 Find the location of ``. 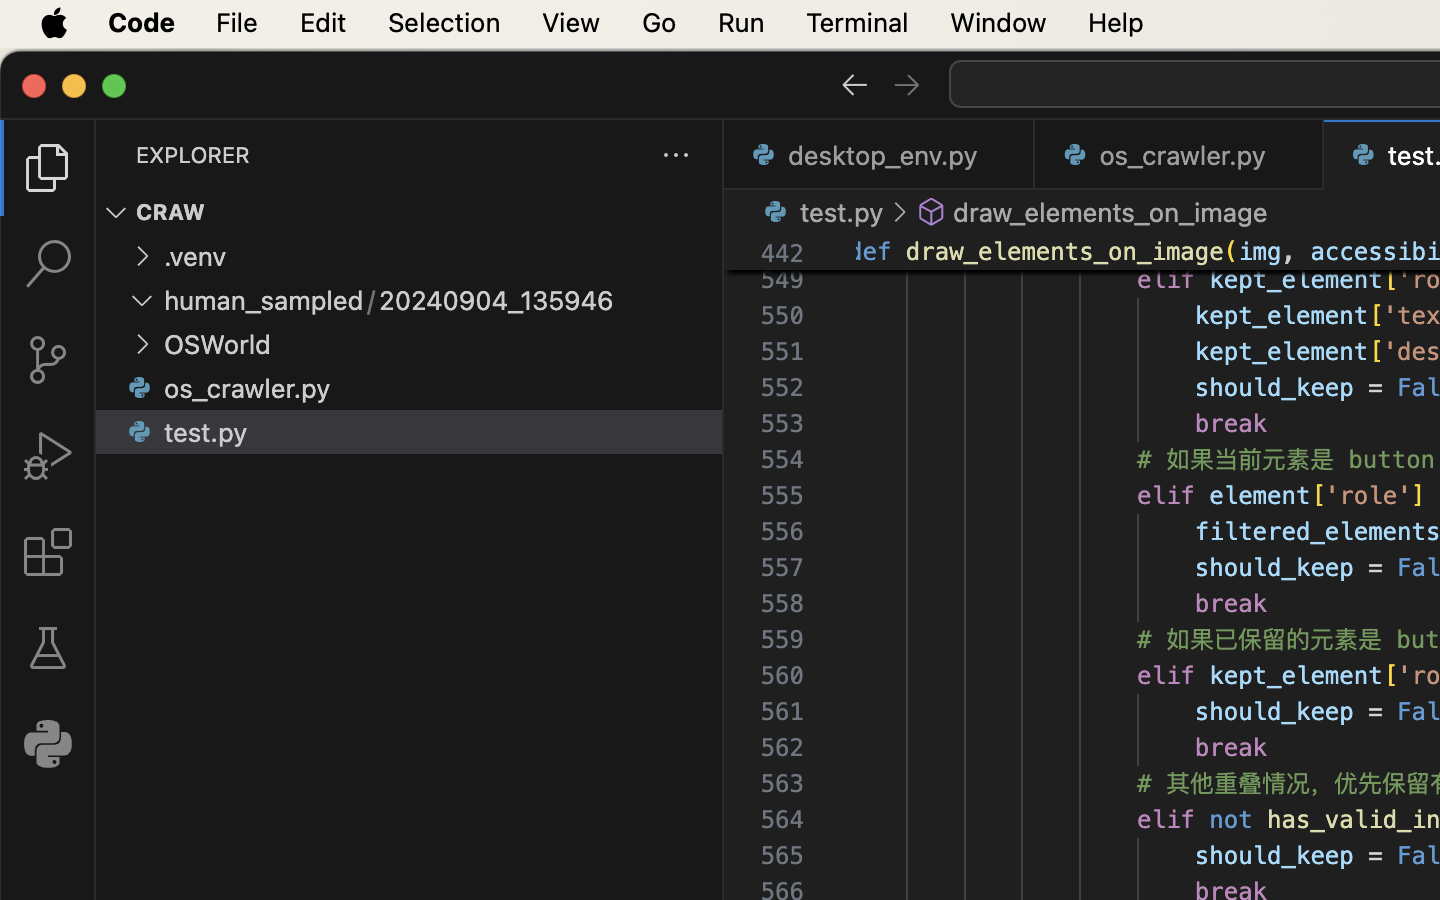

 is located at coordinates (48, 552).